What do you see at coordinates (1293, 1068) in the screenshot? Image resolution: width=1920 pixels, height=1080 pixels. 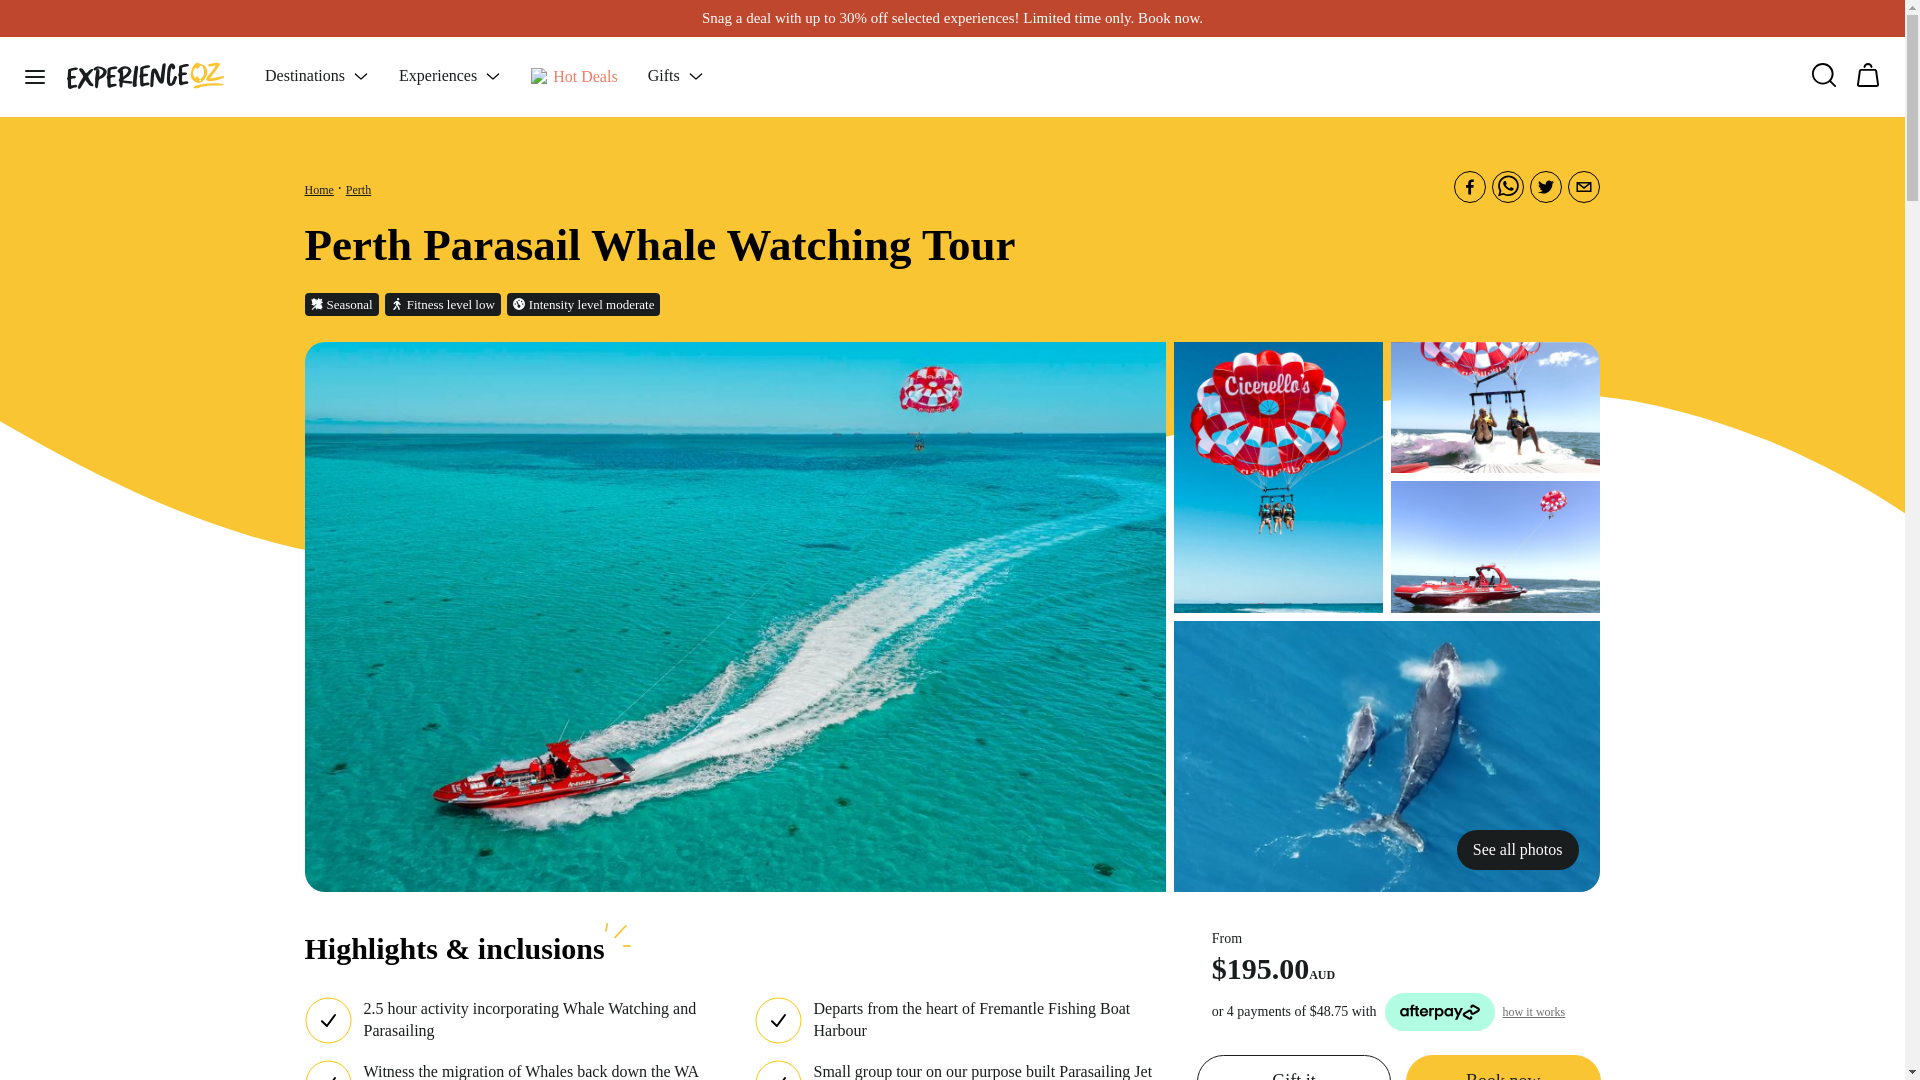 I see `Gift it` at bounding box center [1293, 1068].